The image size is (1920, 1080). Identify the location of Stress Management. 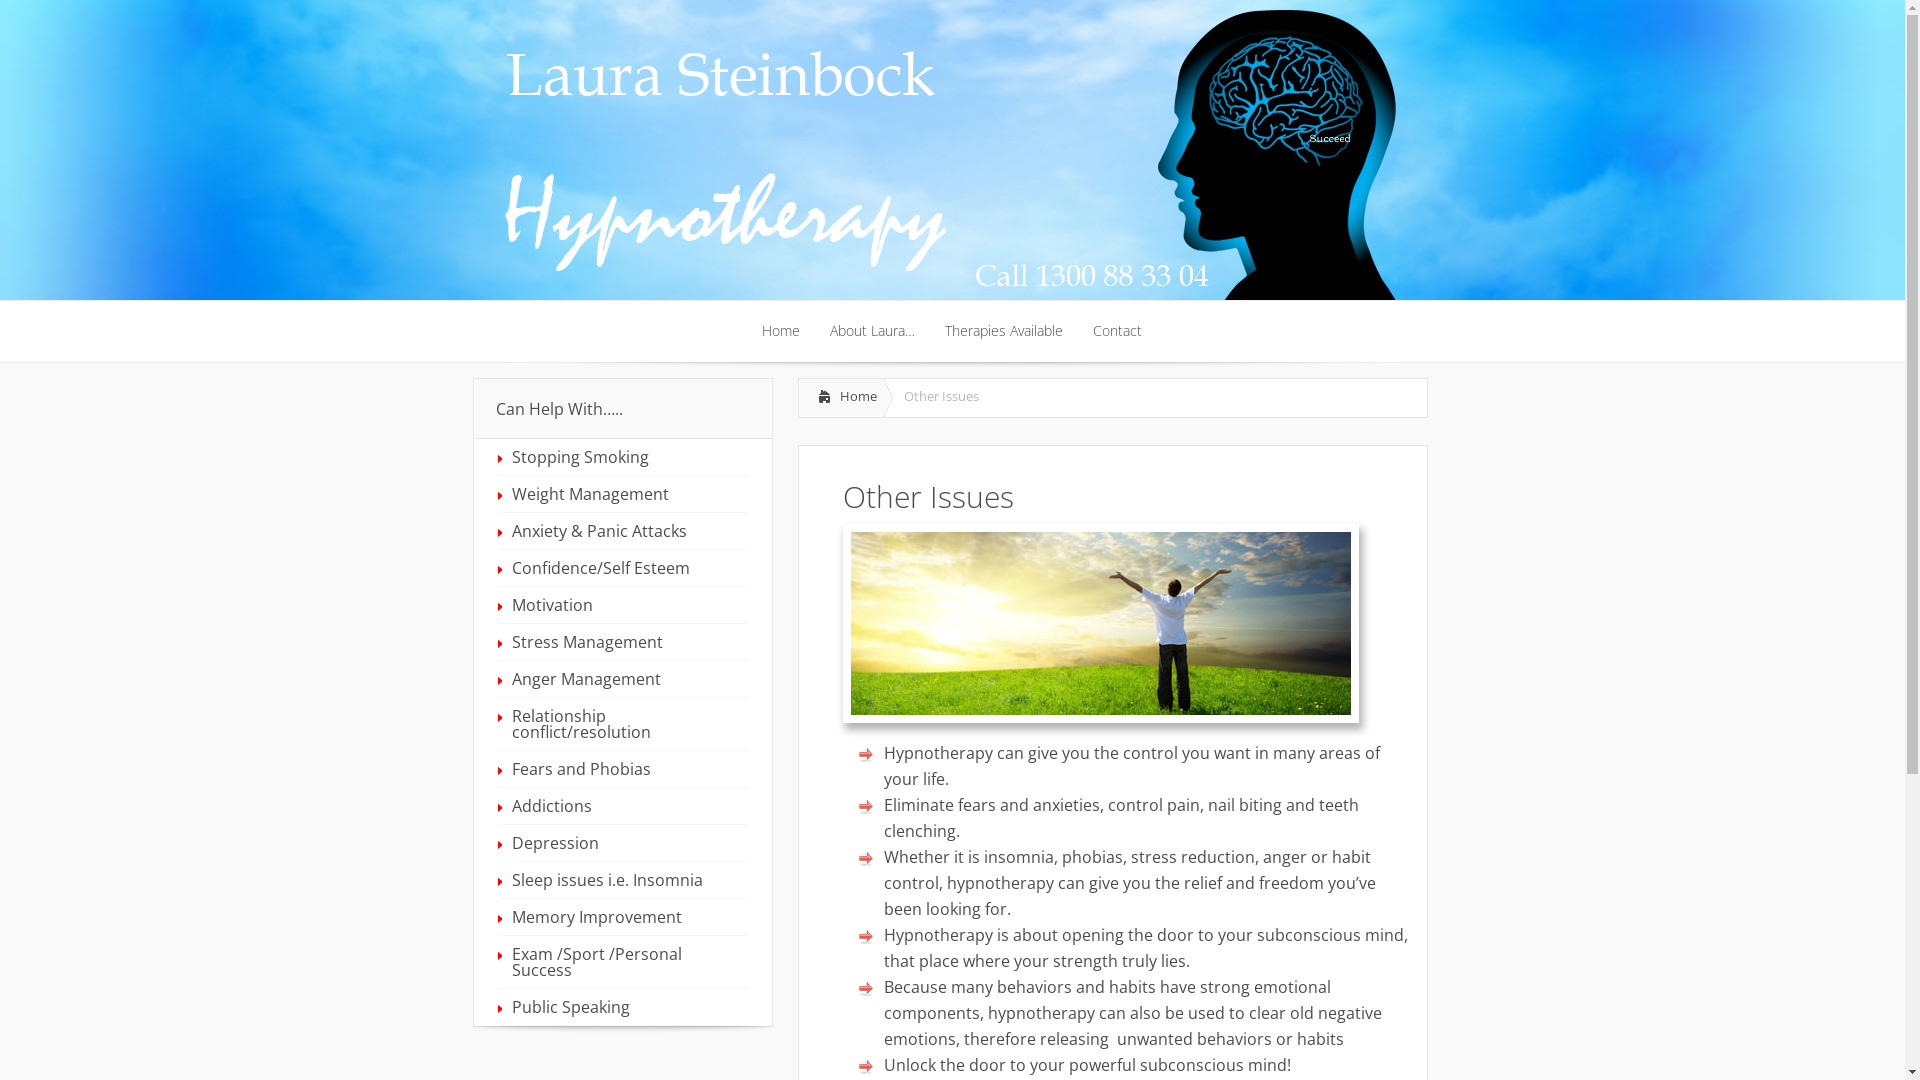
(623, 642).